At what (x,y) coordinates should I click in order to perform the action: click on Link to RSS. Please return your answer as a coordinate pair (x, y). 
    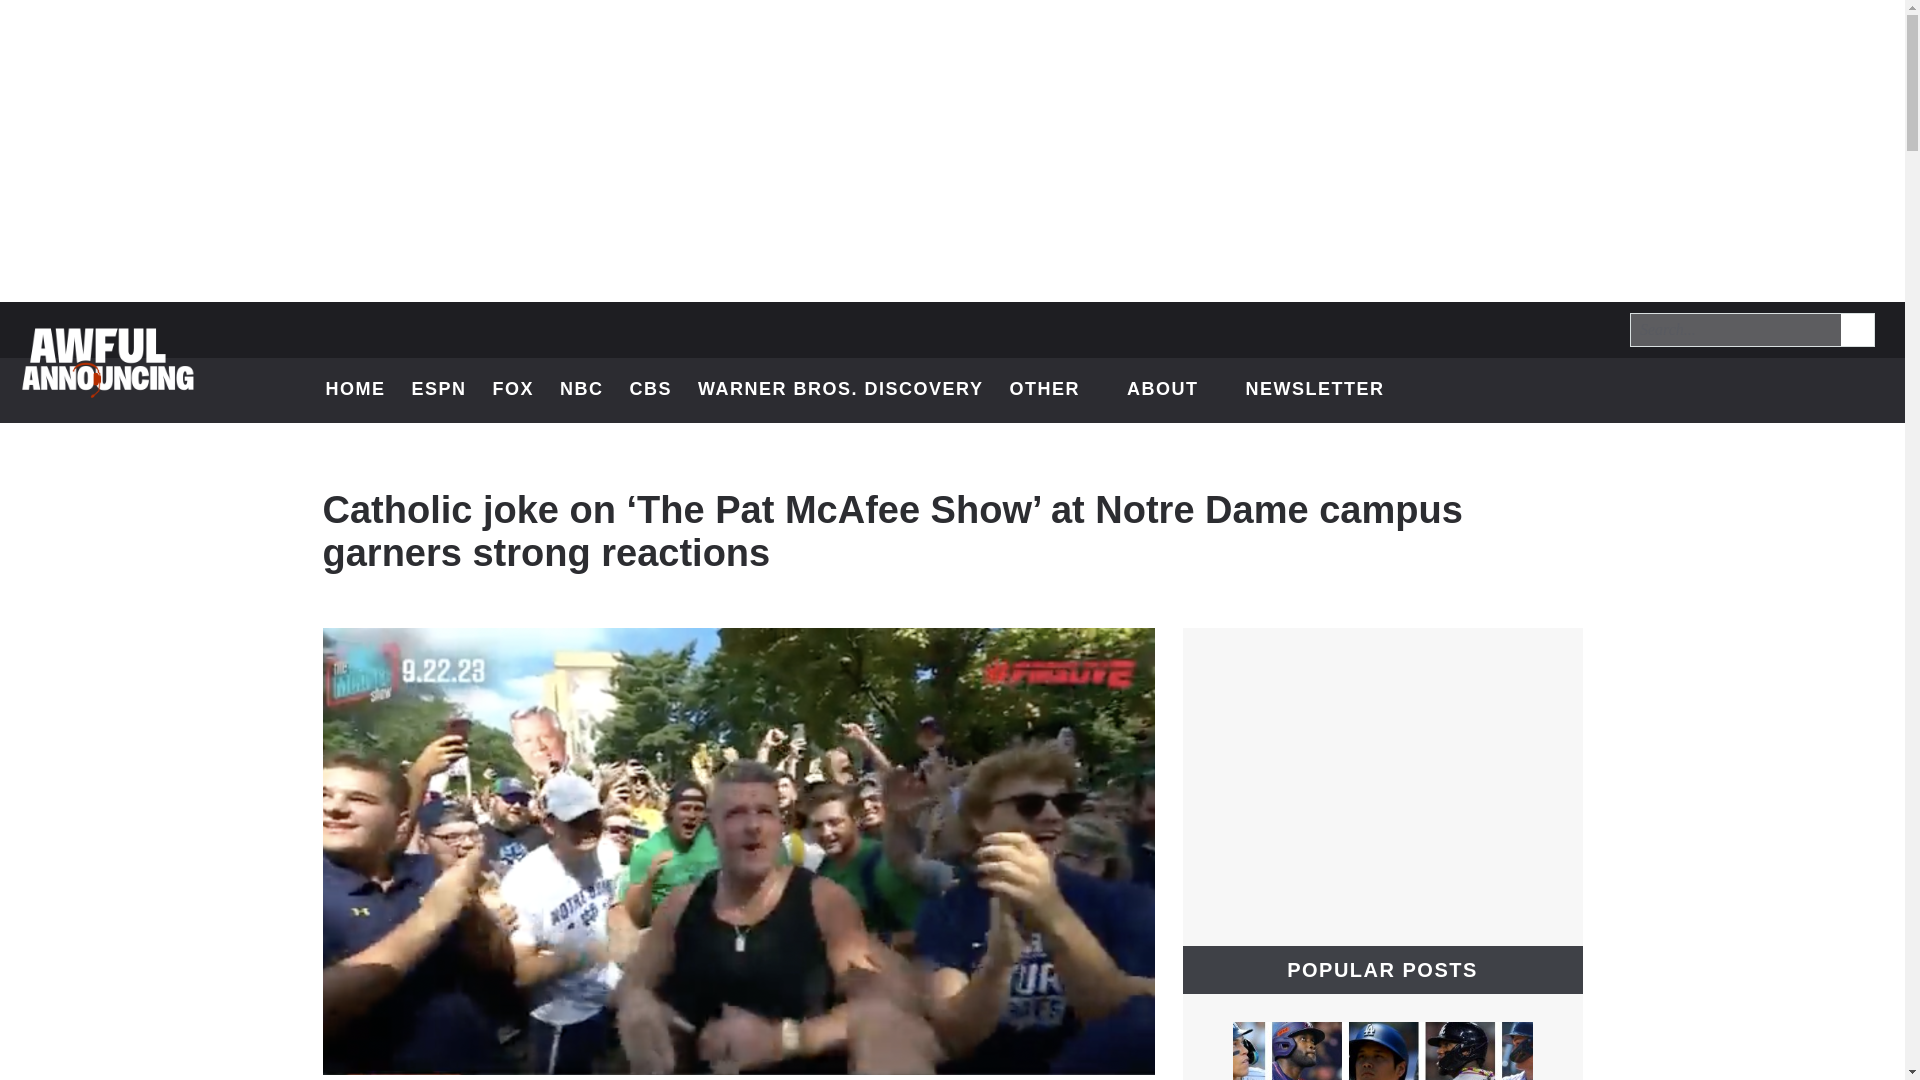
    Looking at the image, I should click on (652, 390).